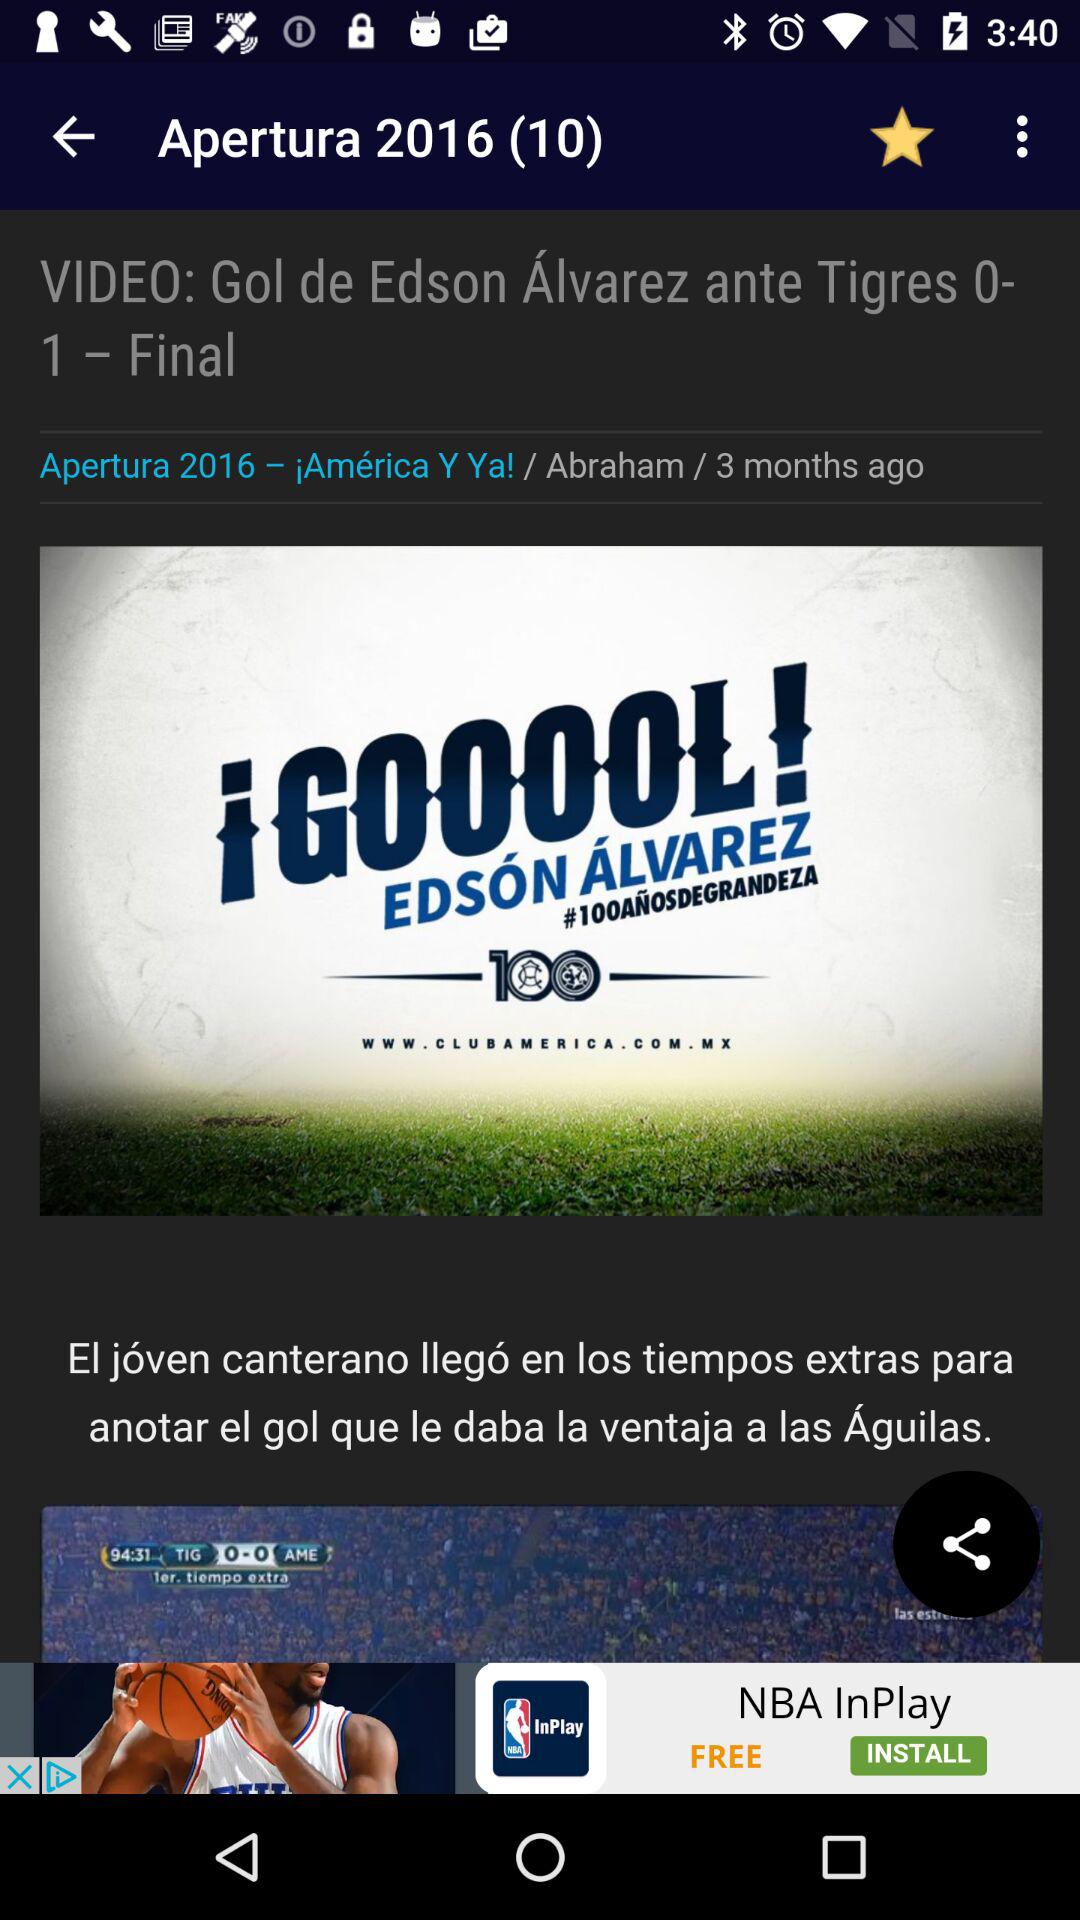 Image resolution: width=1080 pixels, height=1920 pixels. What do you see at coordinates (966, 1544) in the screenshot?
I see `setting` at bounding box center [966, 1544].